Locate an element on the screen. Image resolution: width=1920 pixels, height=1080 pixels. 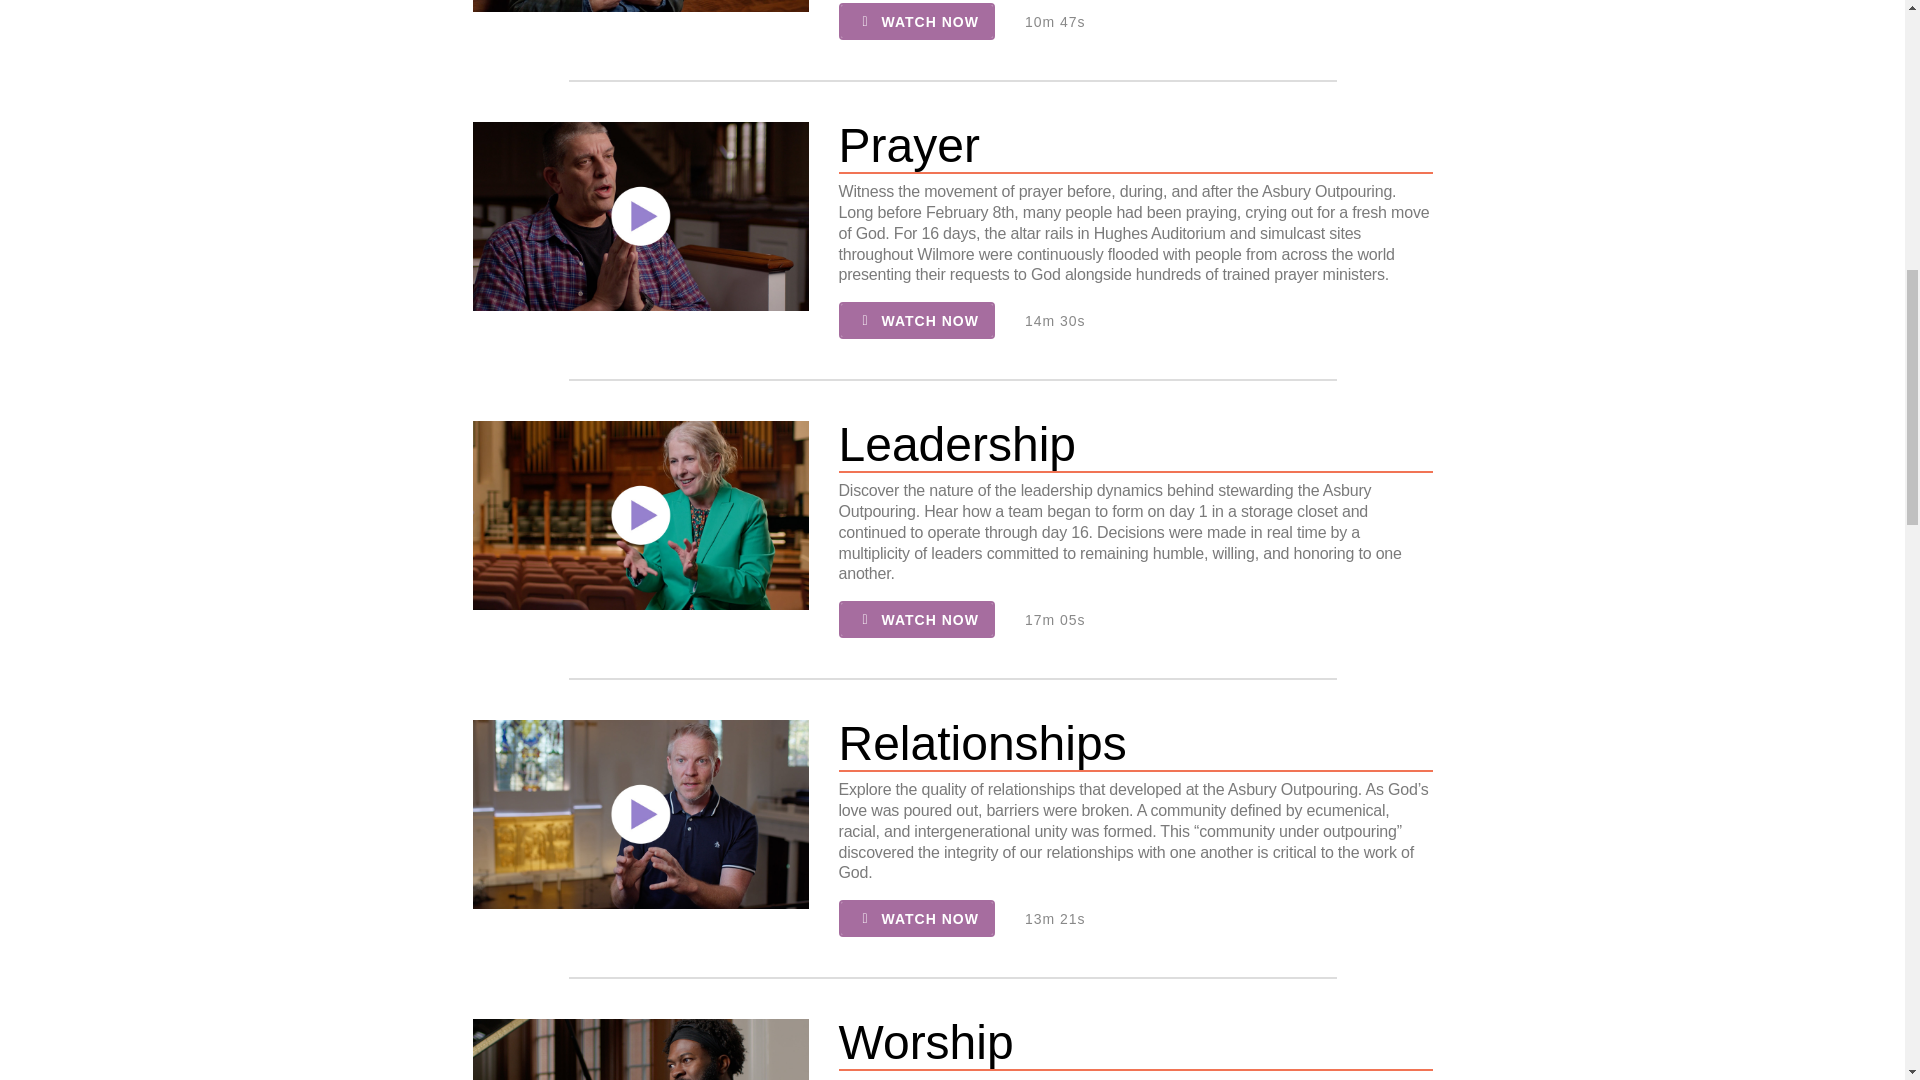
WATCH NOW is located at coordinates (916, 918).